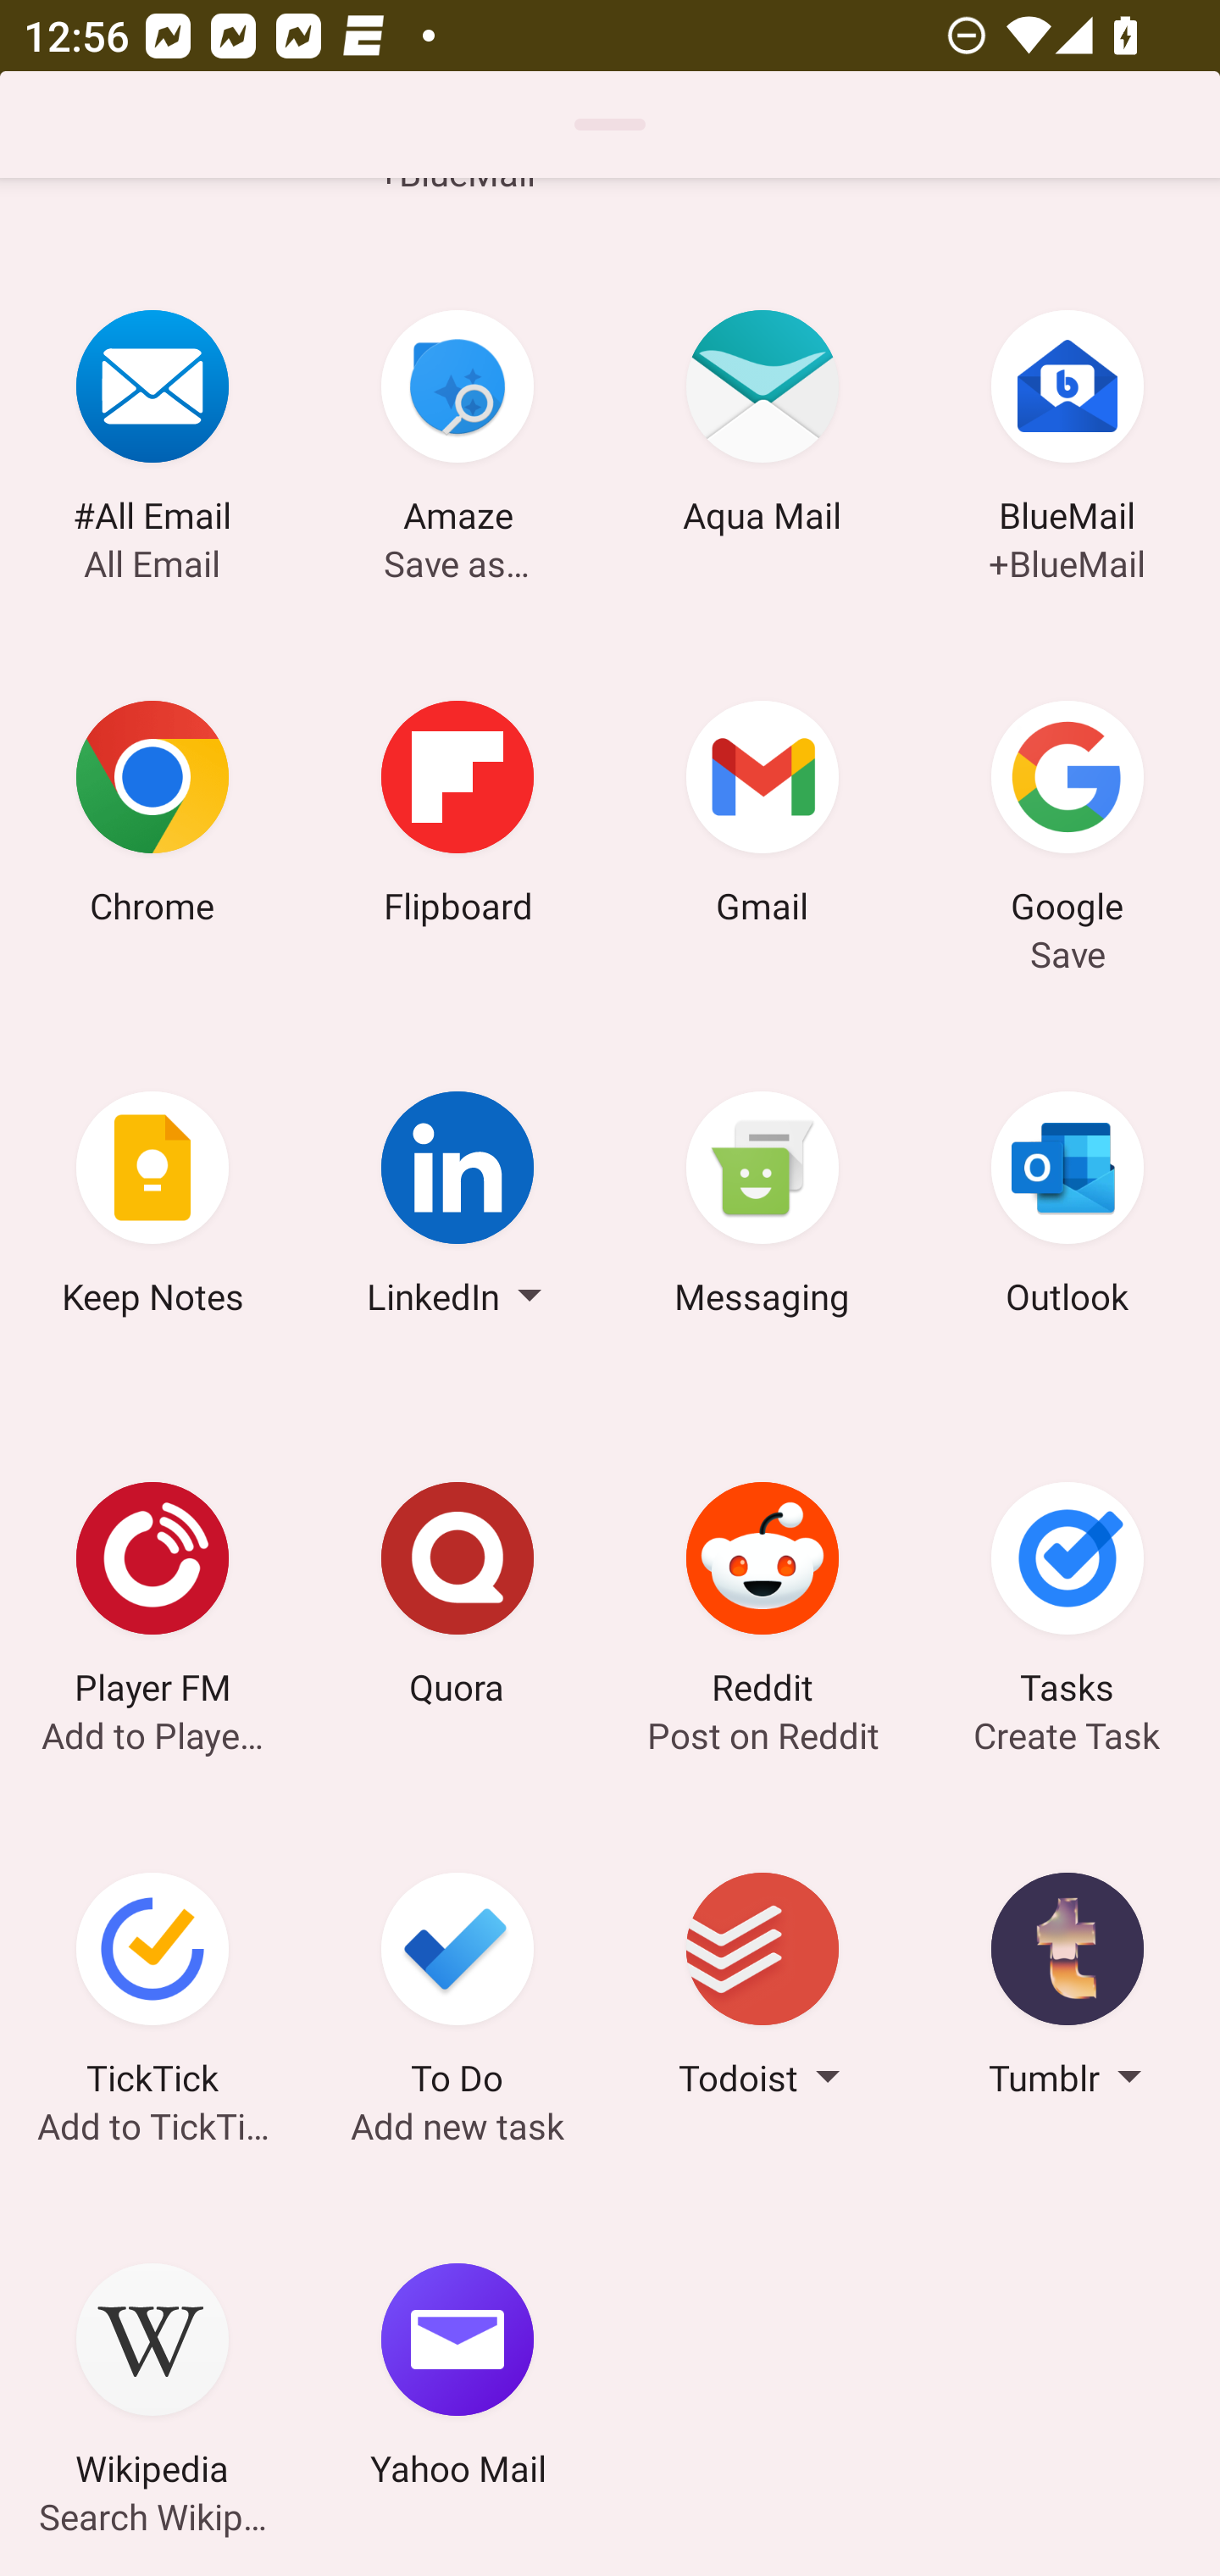 The width and height of the screenshot is (1220, 2576). Describe the element at coordinates (152, 427) in the screenshot. I see `#All Email All Email` at that location.